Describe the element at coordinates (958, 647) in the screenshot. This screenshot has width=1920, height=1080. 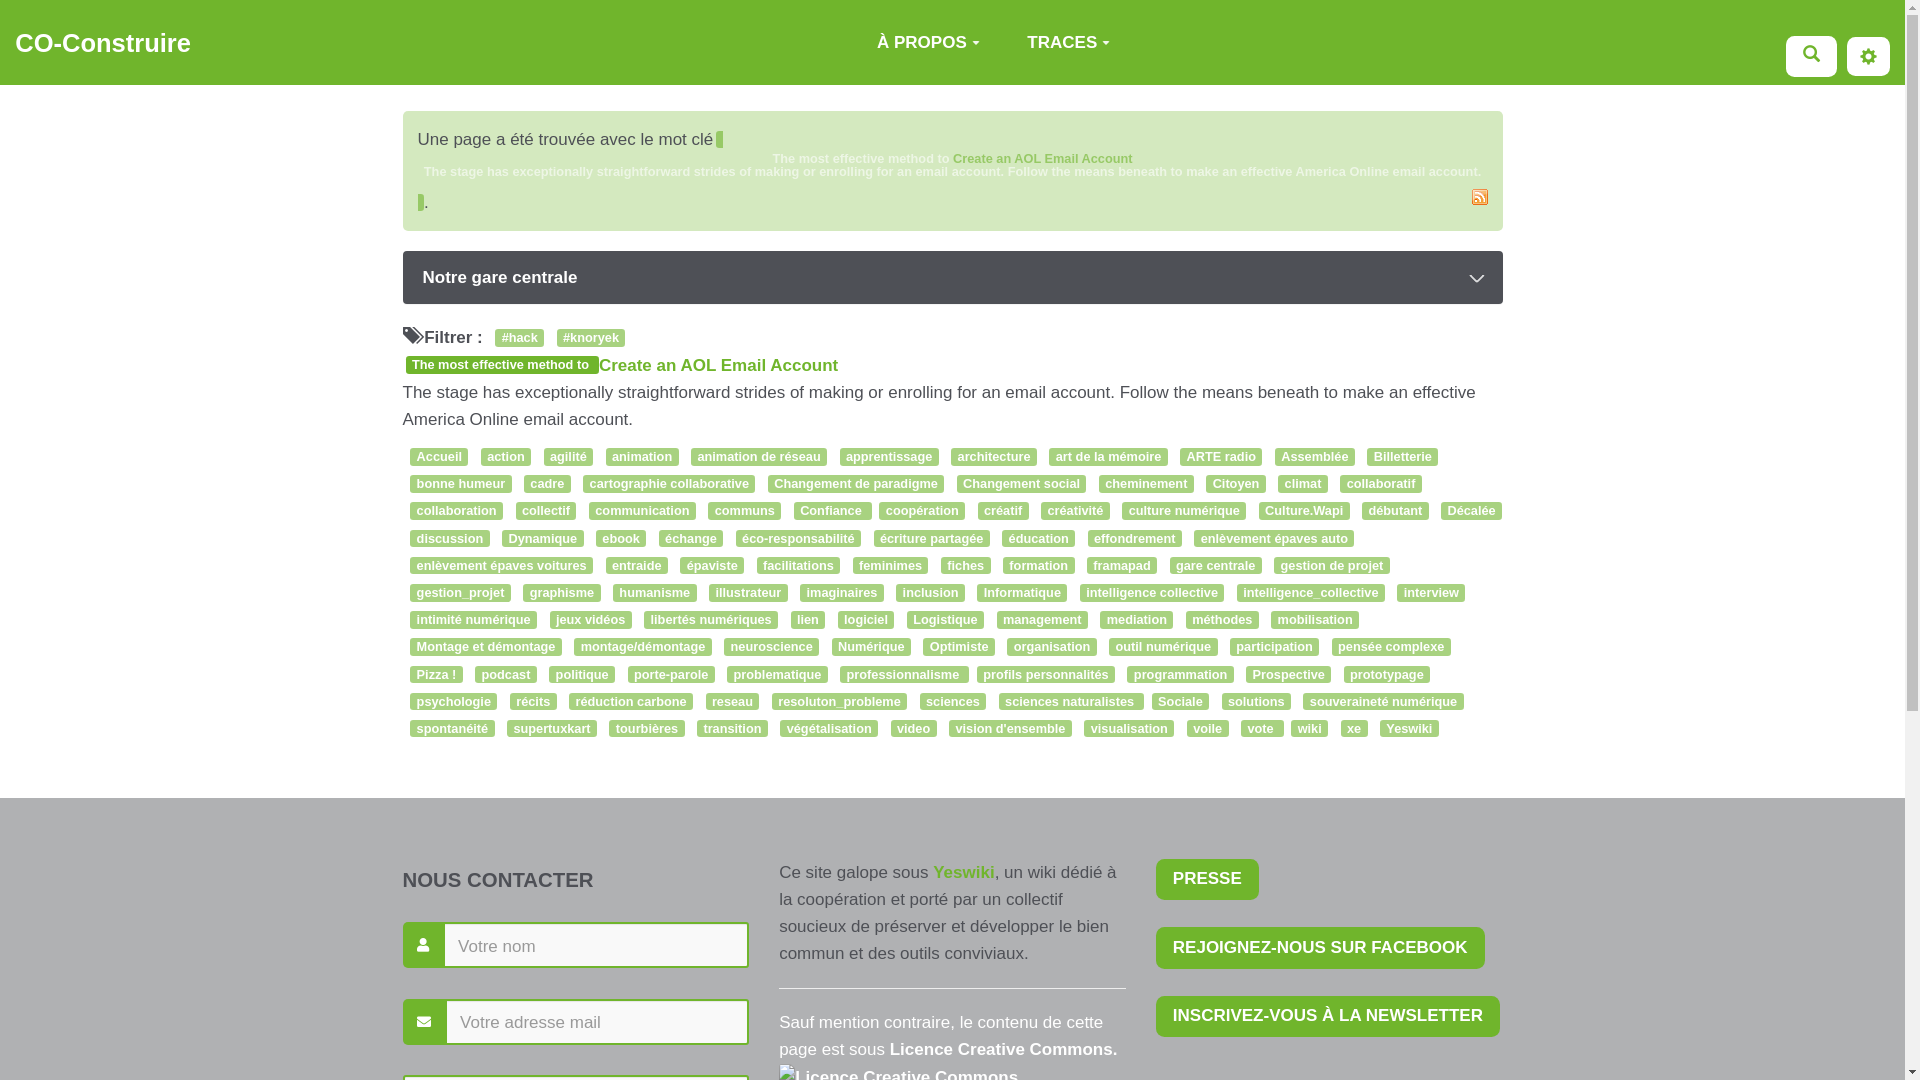
I see `Optimiste` at that location.